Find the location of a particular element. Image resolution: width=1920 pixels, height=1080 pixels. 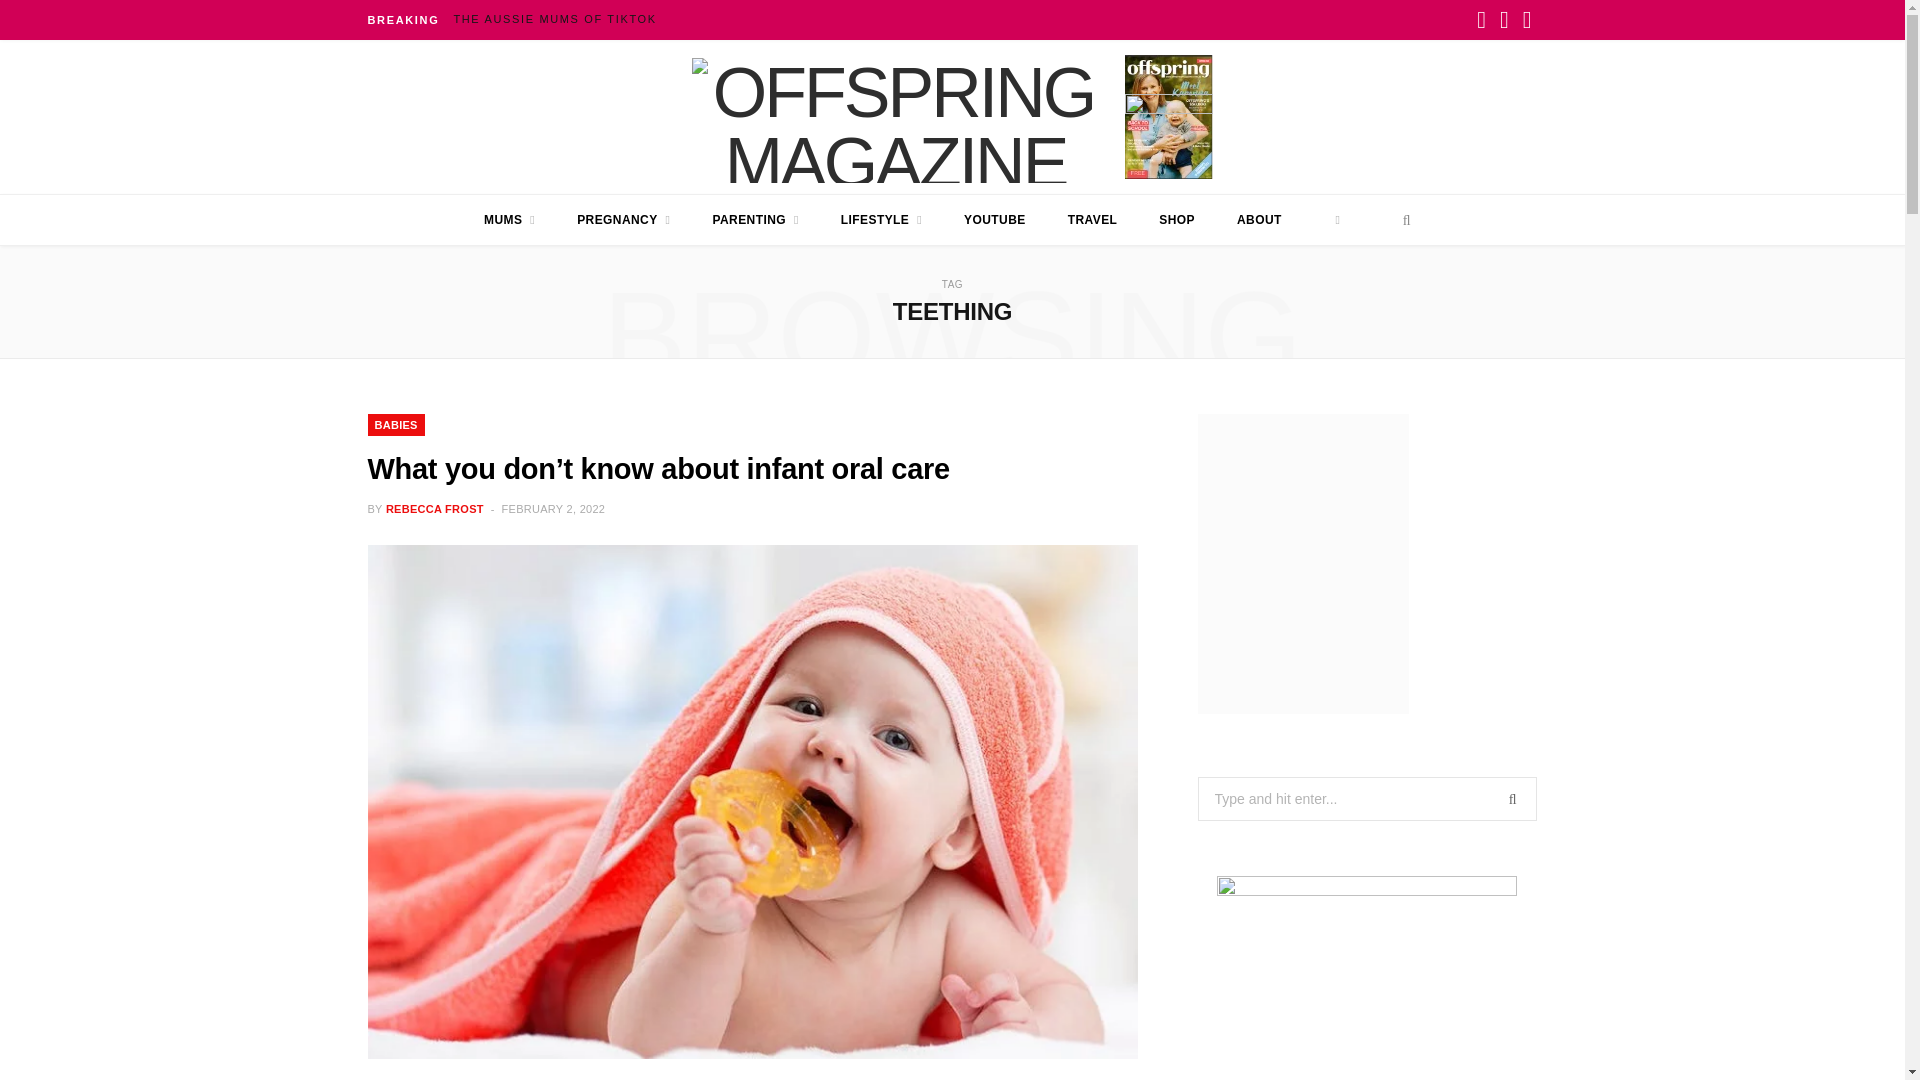

SHOP is located at coordinates (1176, 220).